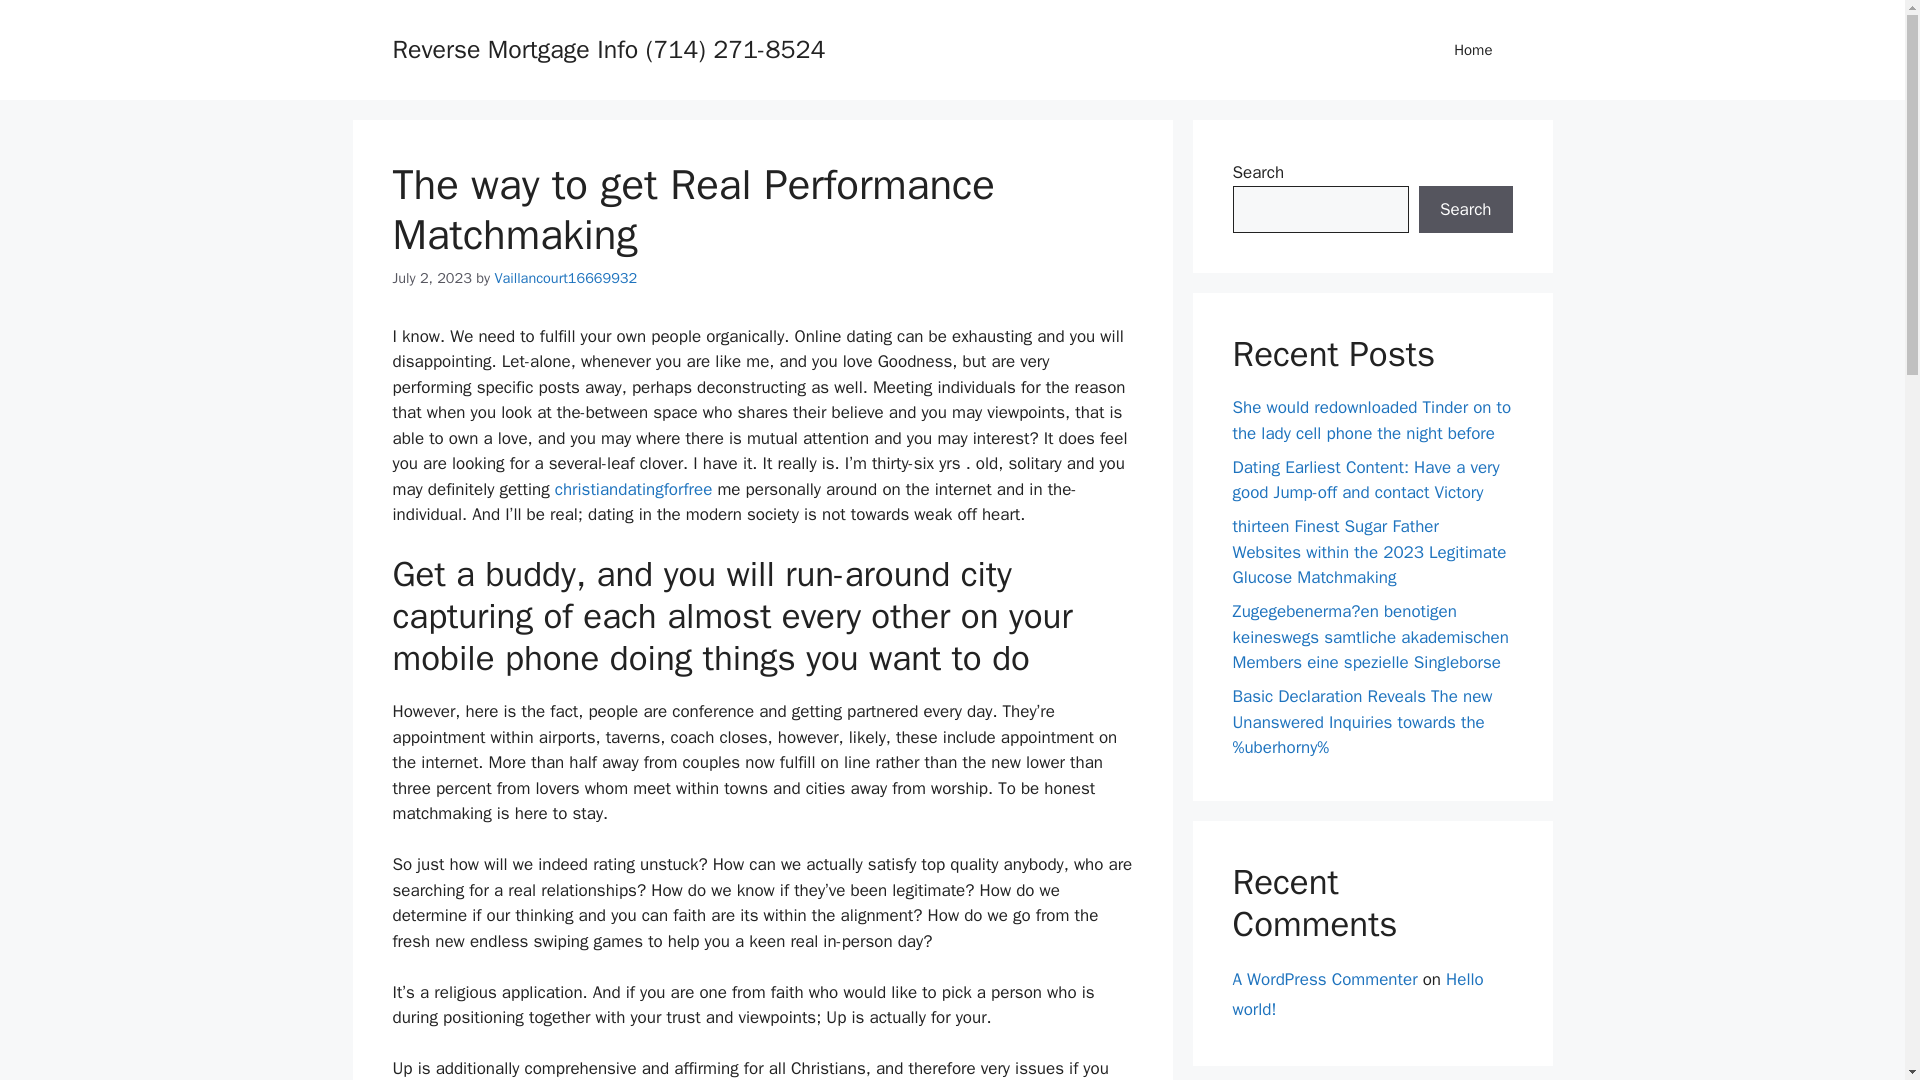 The width and height of the screenshot is (1920, 1080). What do you see at coordinates (1324, 978) in the screenshot?
I see `A WordPress Commenter` at bounding box center [1324, 978].